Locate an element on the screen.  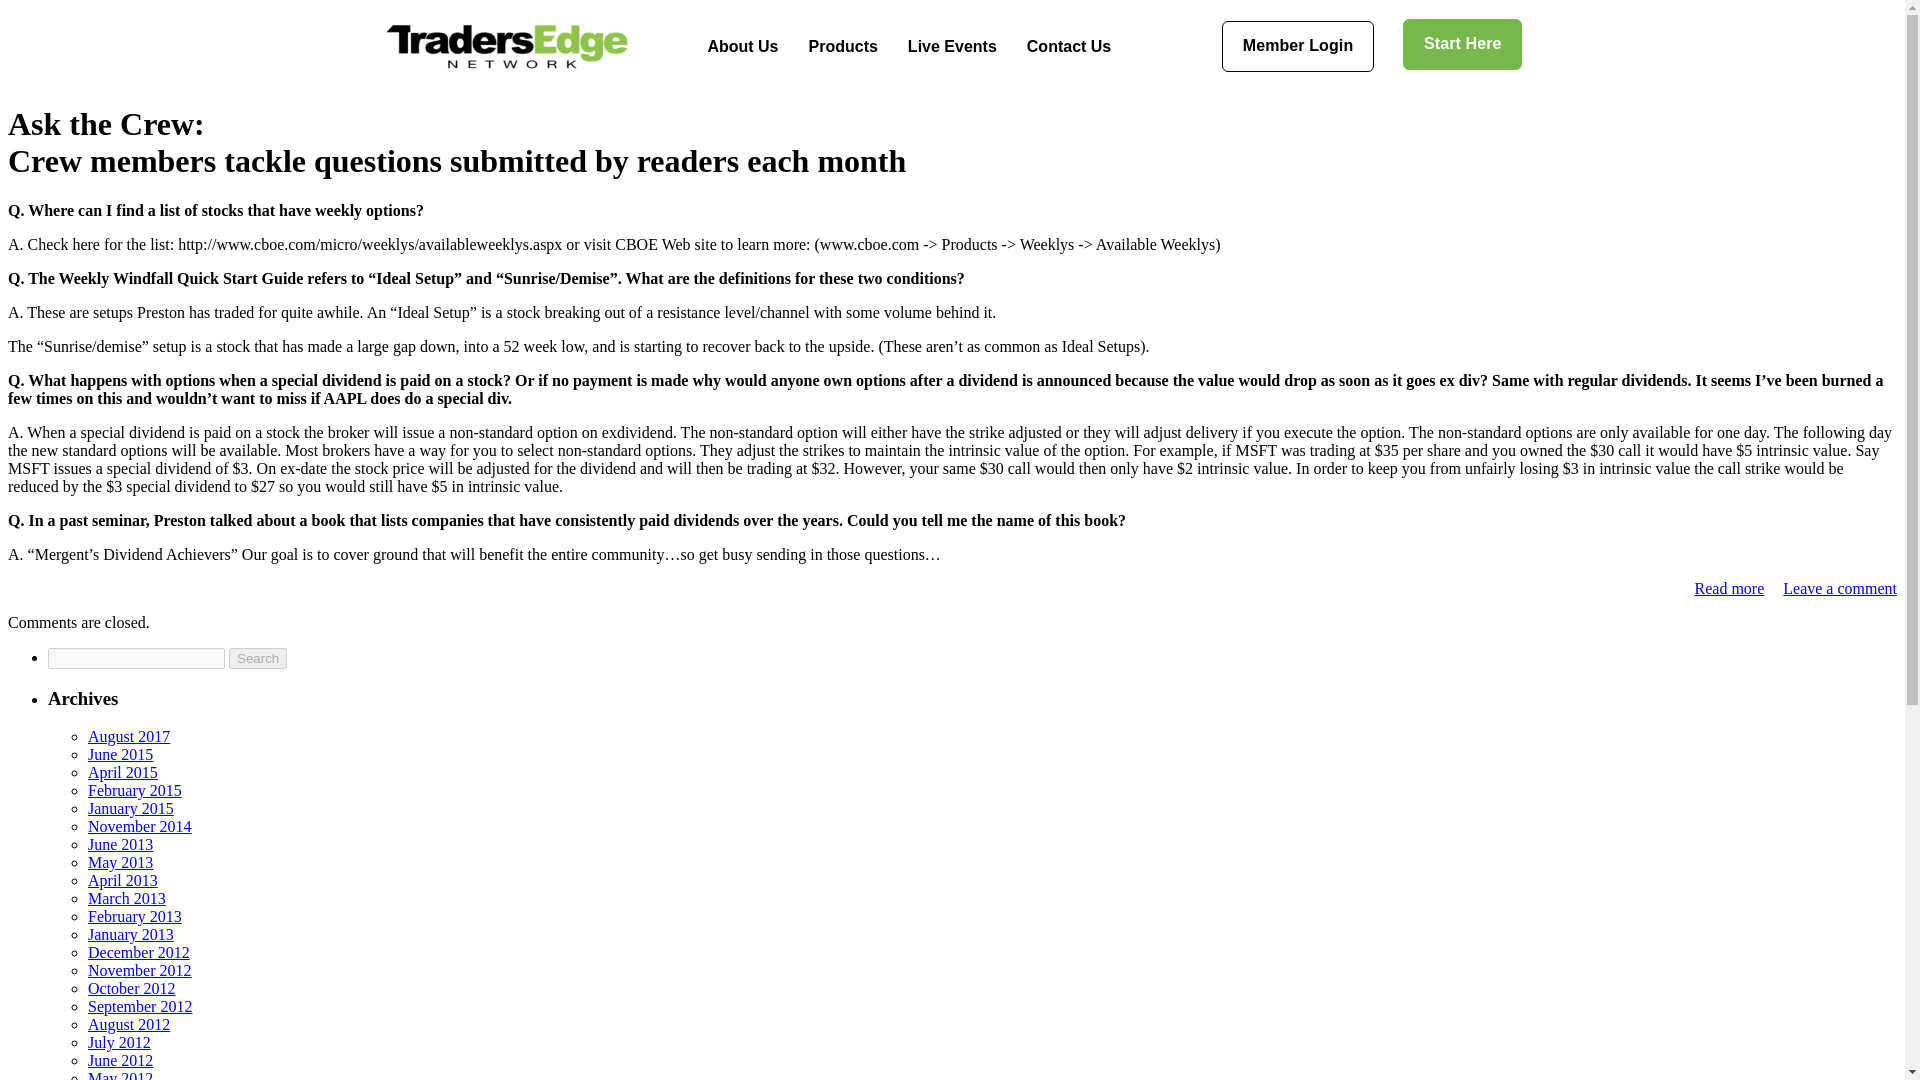
Member Login is located at coordinates (1298, 46).